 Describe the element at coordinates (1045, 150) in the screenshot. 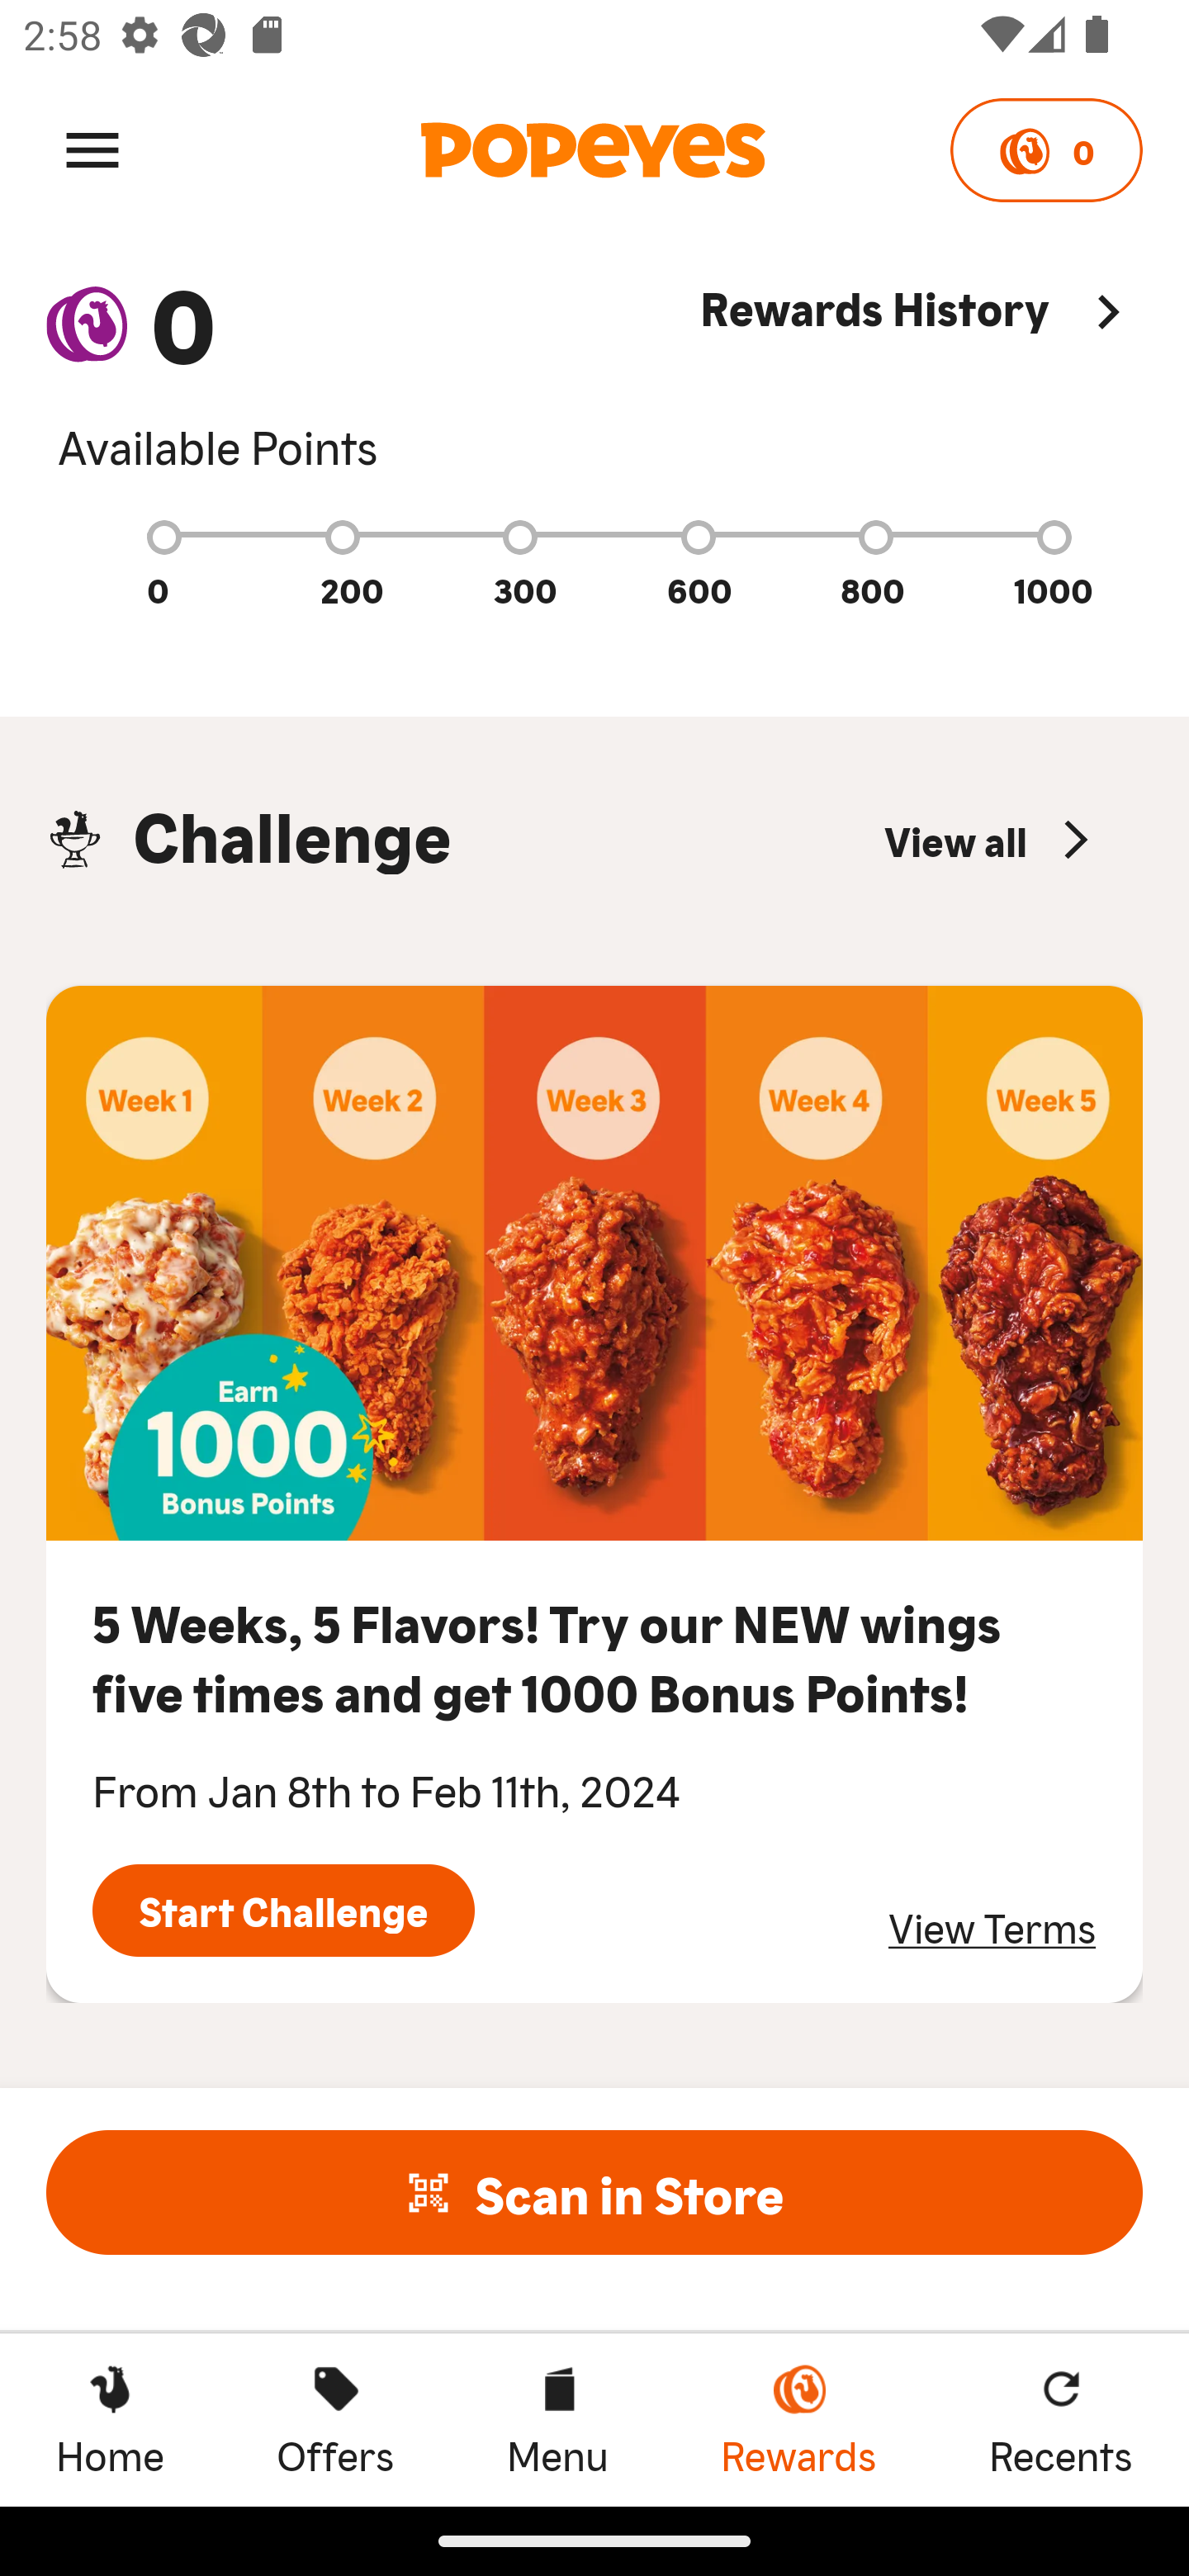

I see `0 Points 0` at that location.